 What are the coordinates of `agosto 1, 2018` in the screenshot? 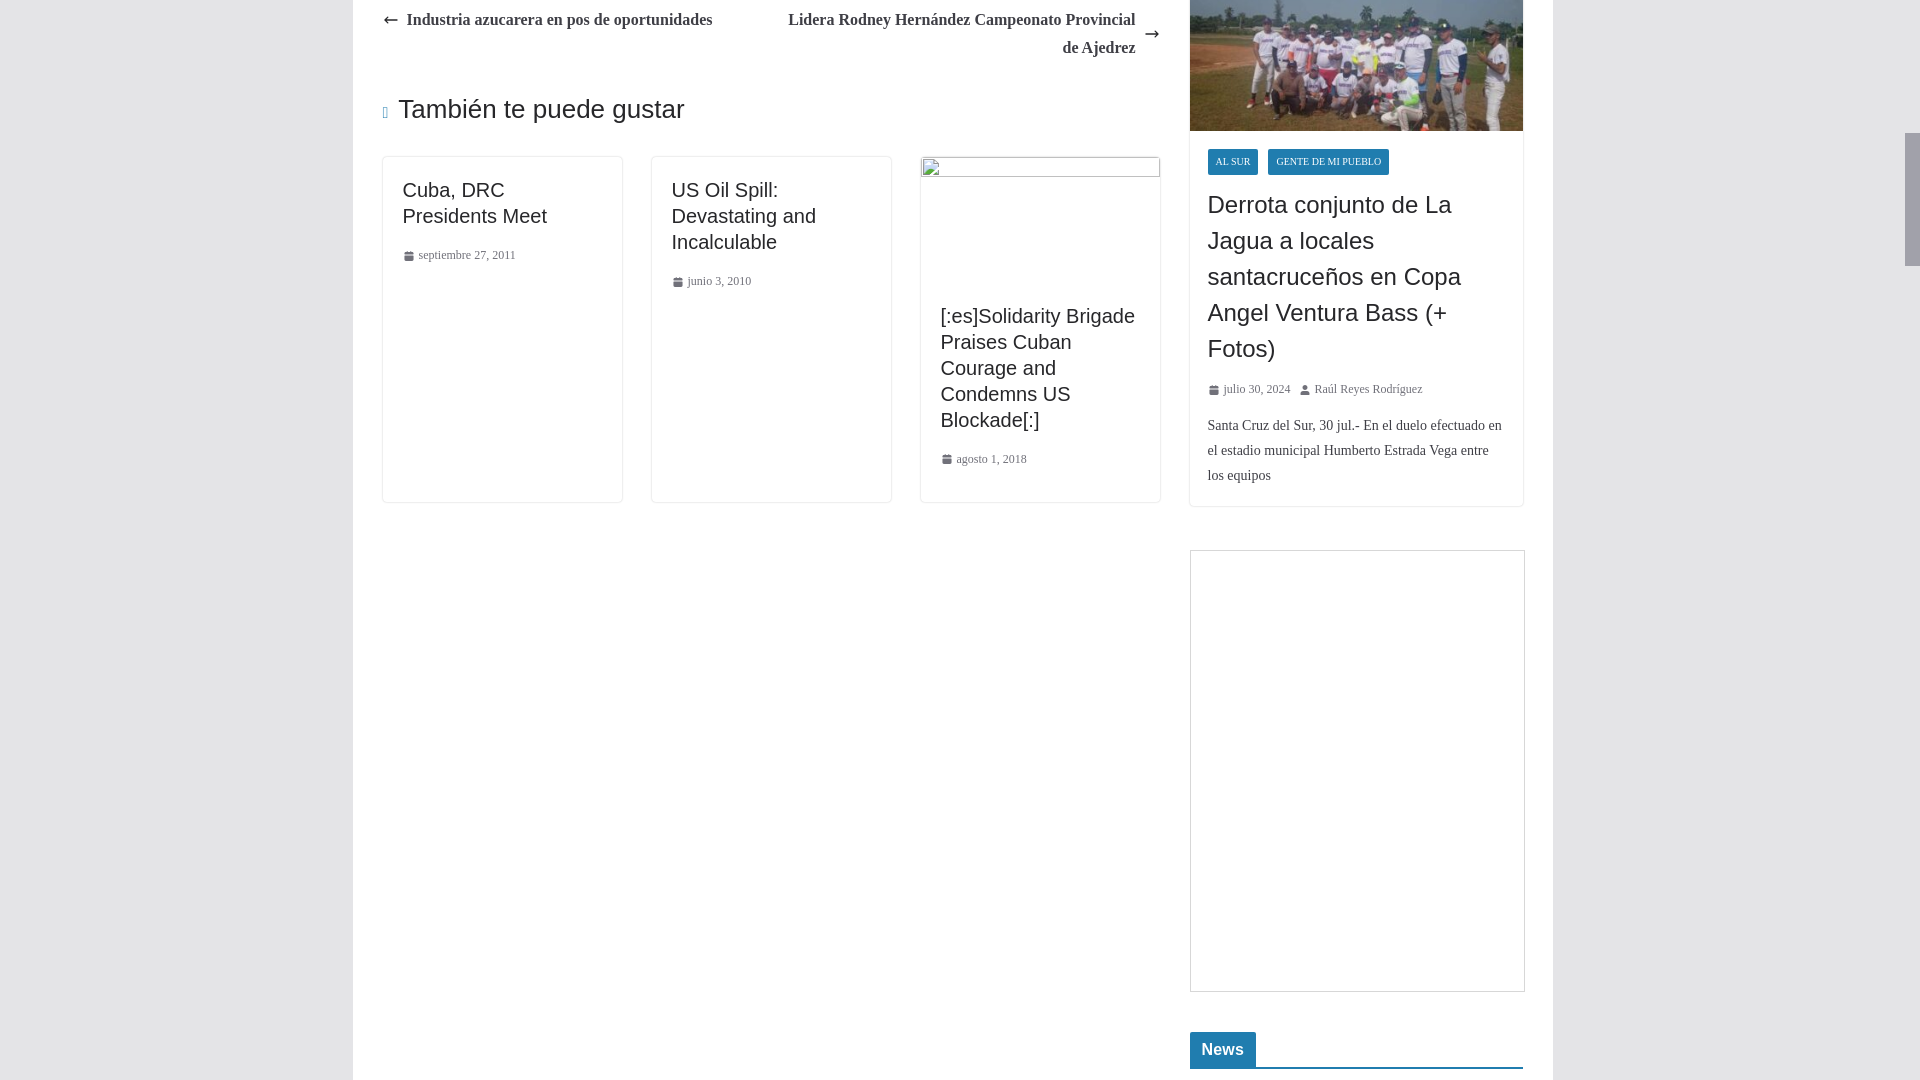 It's located at (982, 460).